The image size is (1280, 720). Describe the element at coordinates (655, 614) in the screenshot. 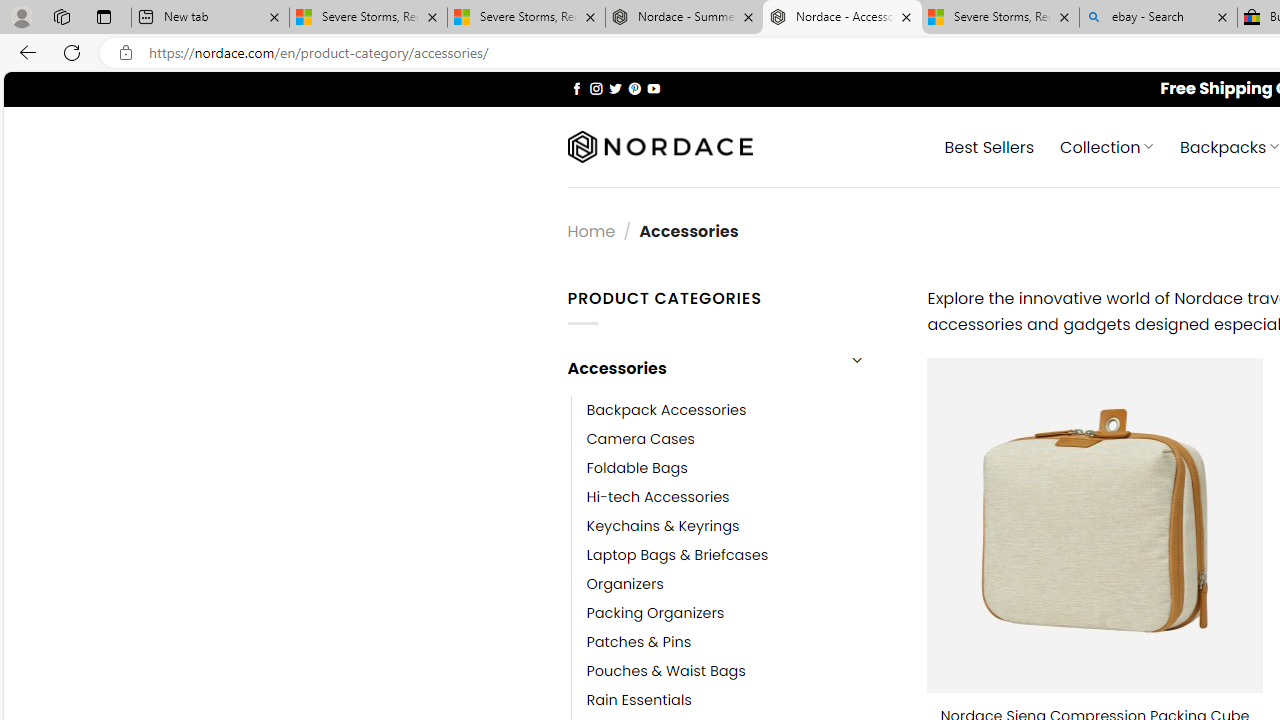

I see `Packing Organizers` at that location.